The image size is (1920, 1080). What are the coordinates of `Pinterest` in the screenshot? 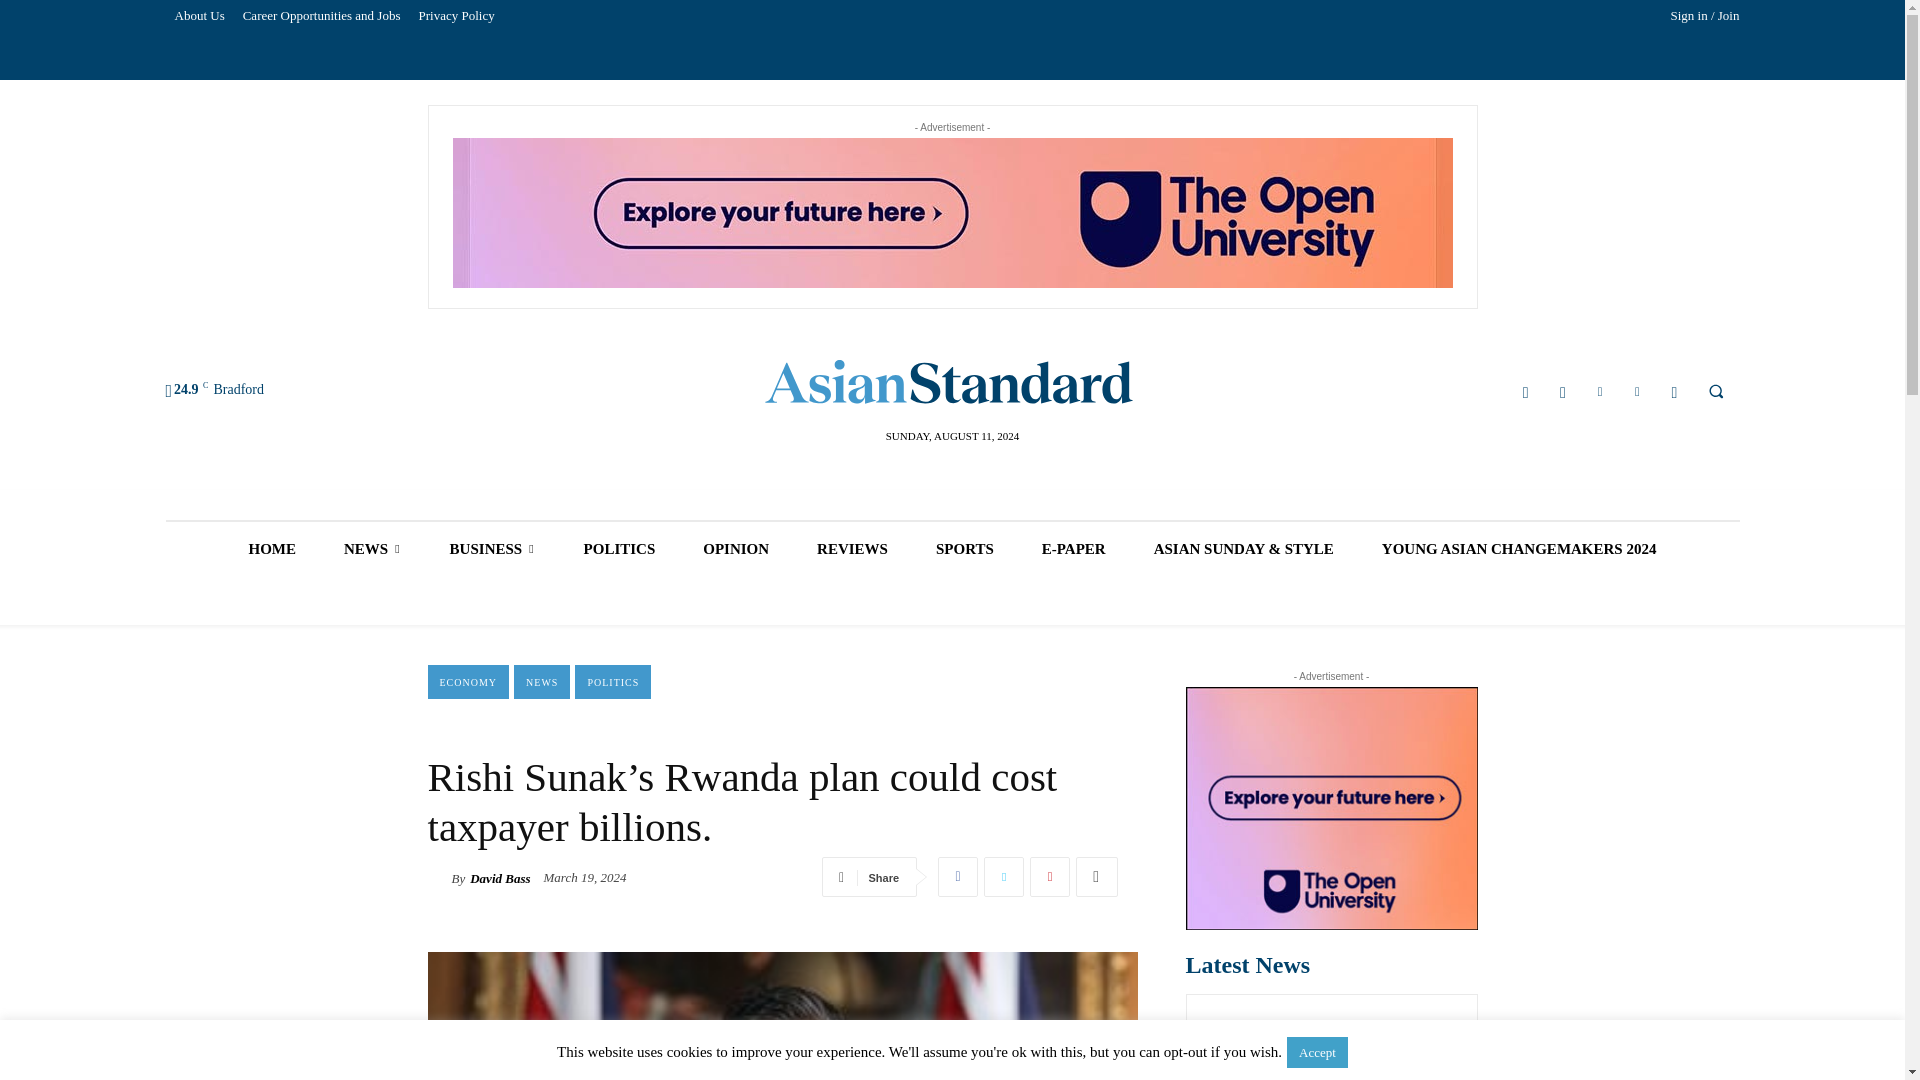 It's located at (1049, 877).